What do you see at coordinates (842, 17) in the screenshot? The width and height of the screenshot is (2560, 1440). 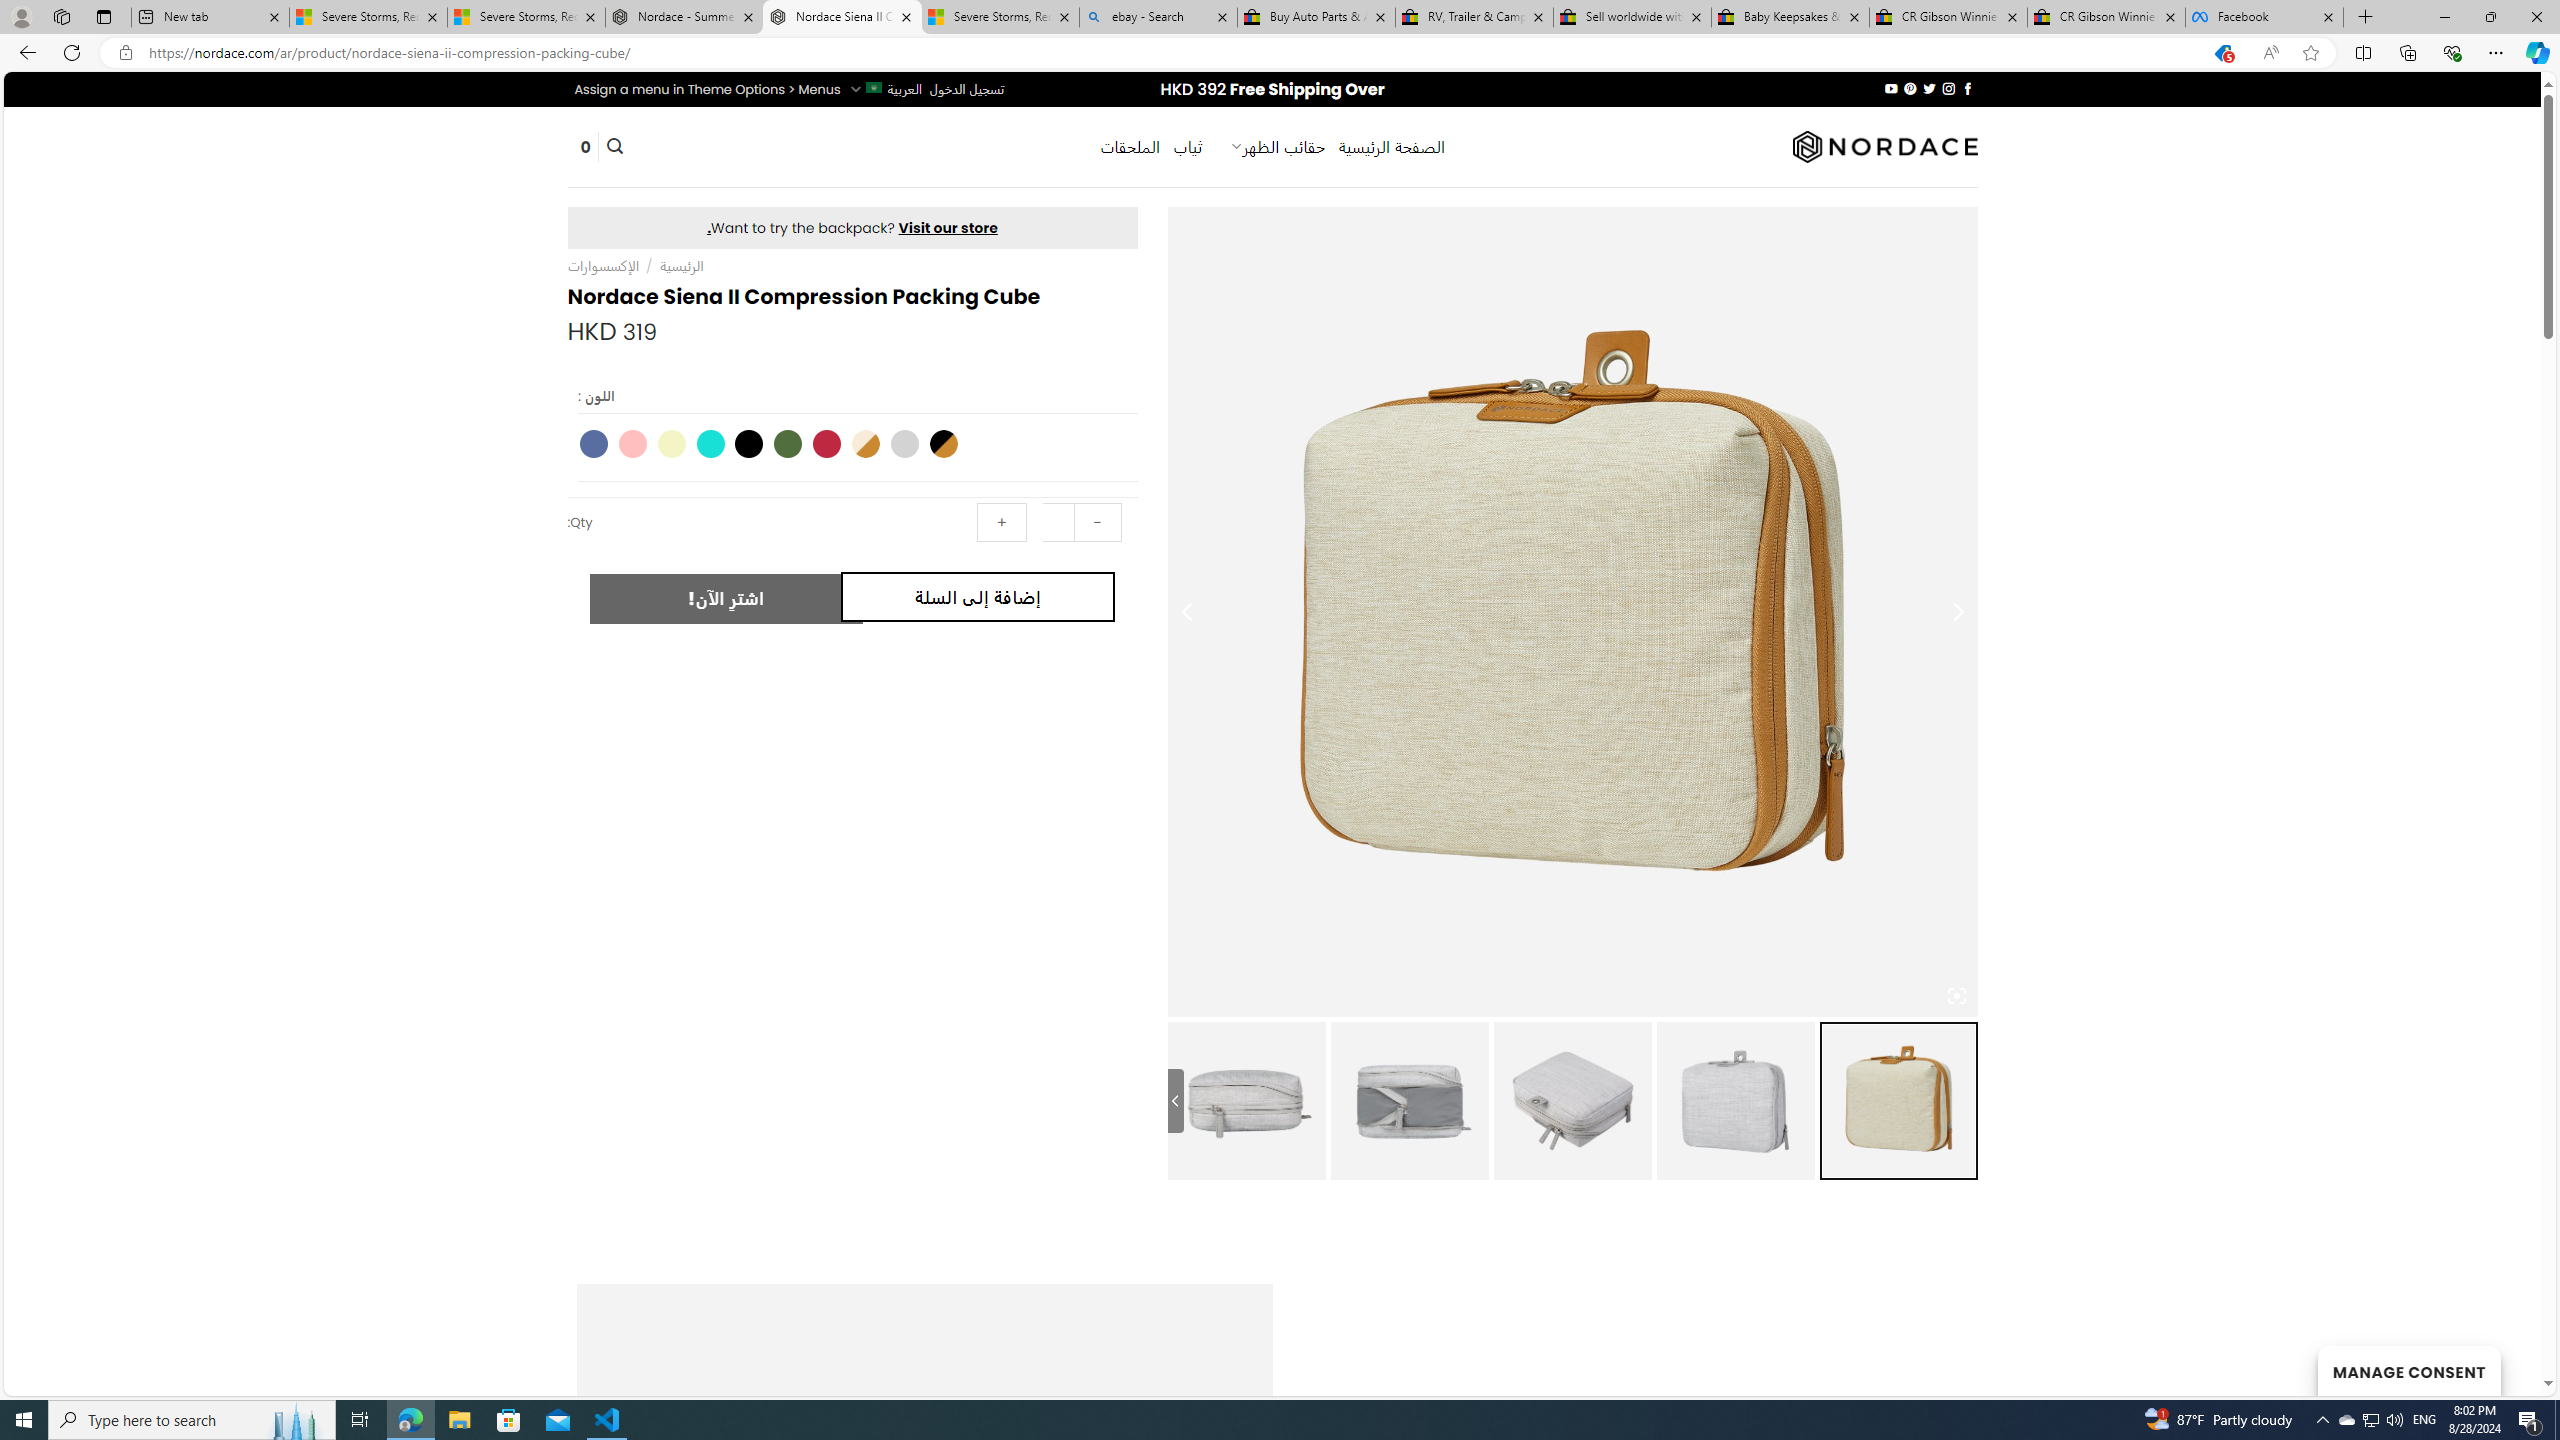 I see `Nordace Siena II Compression Packing Cube` at bounding box center [842, 17].